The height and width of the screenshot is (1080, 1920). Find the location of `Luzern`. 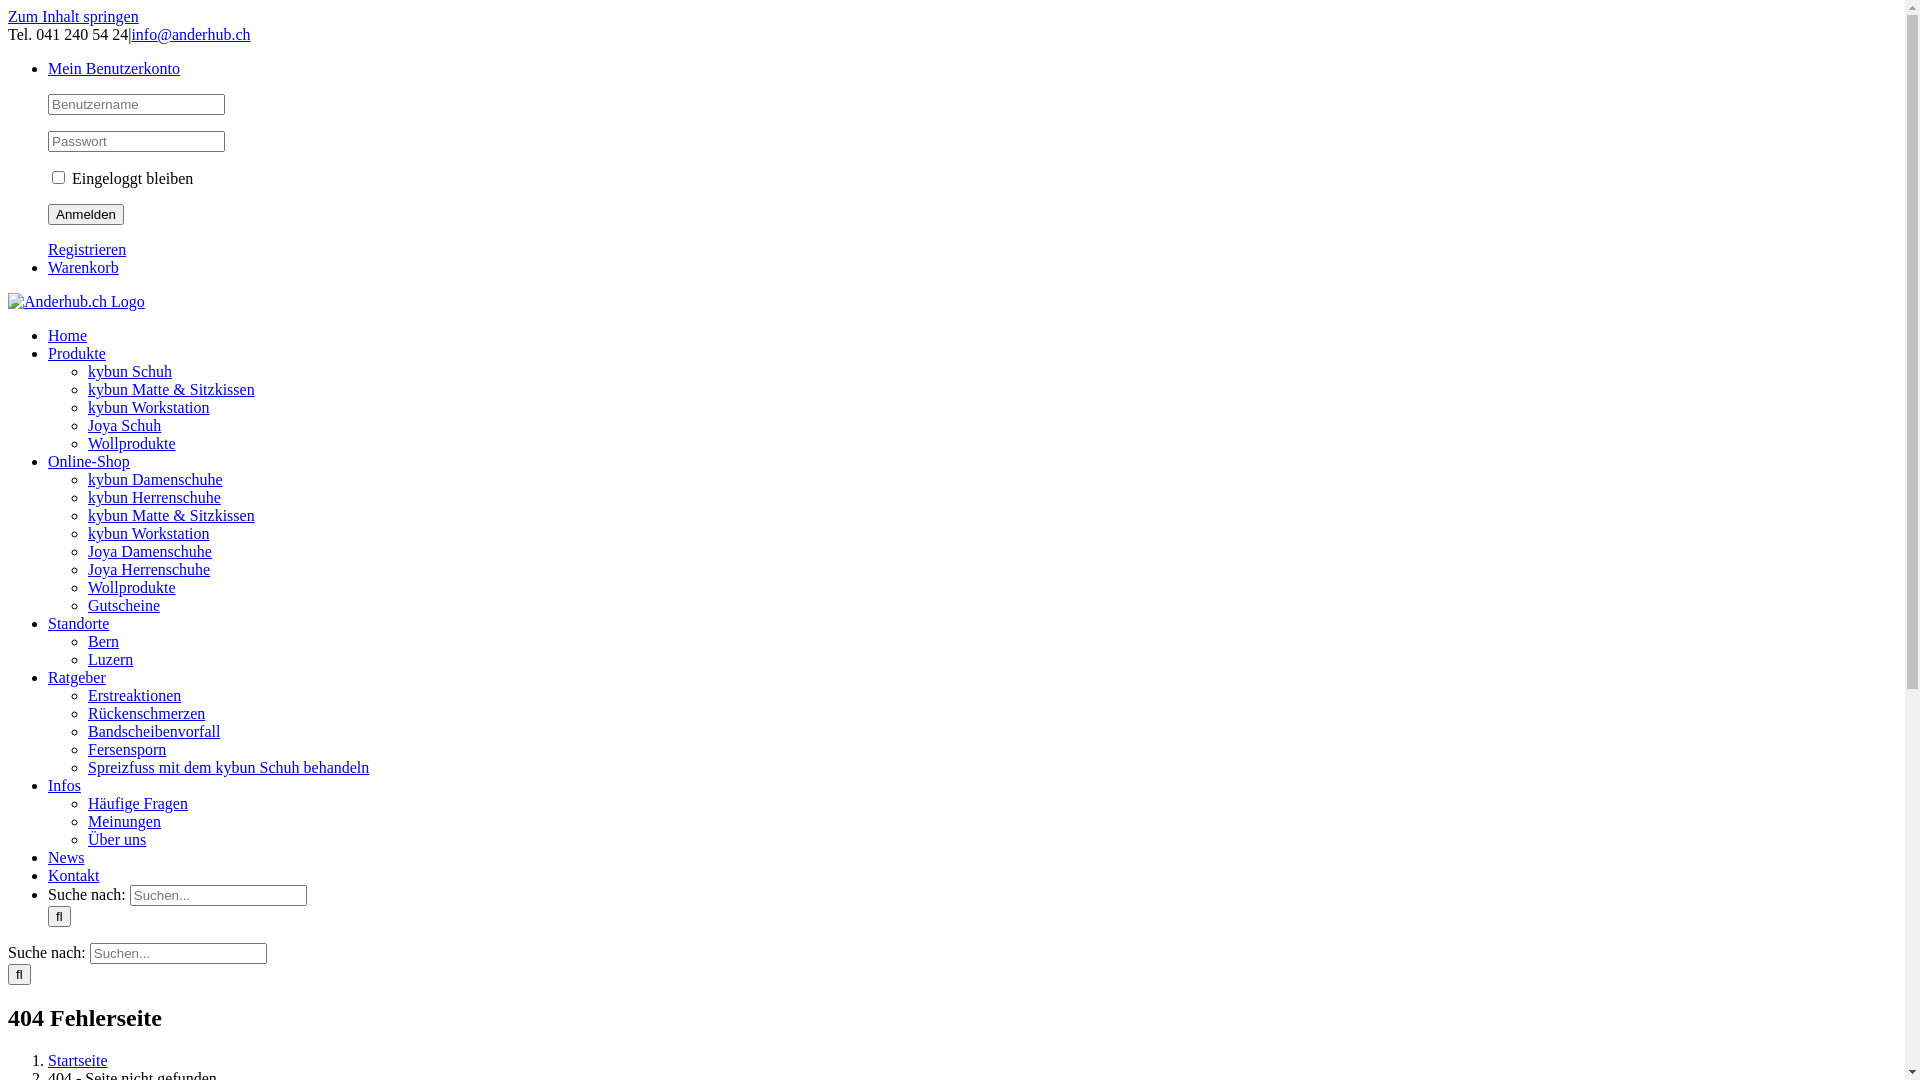

Luzern is located at coordinates (110, 660).